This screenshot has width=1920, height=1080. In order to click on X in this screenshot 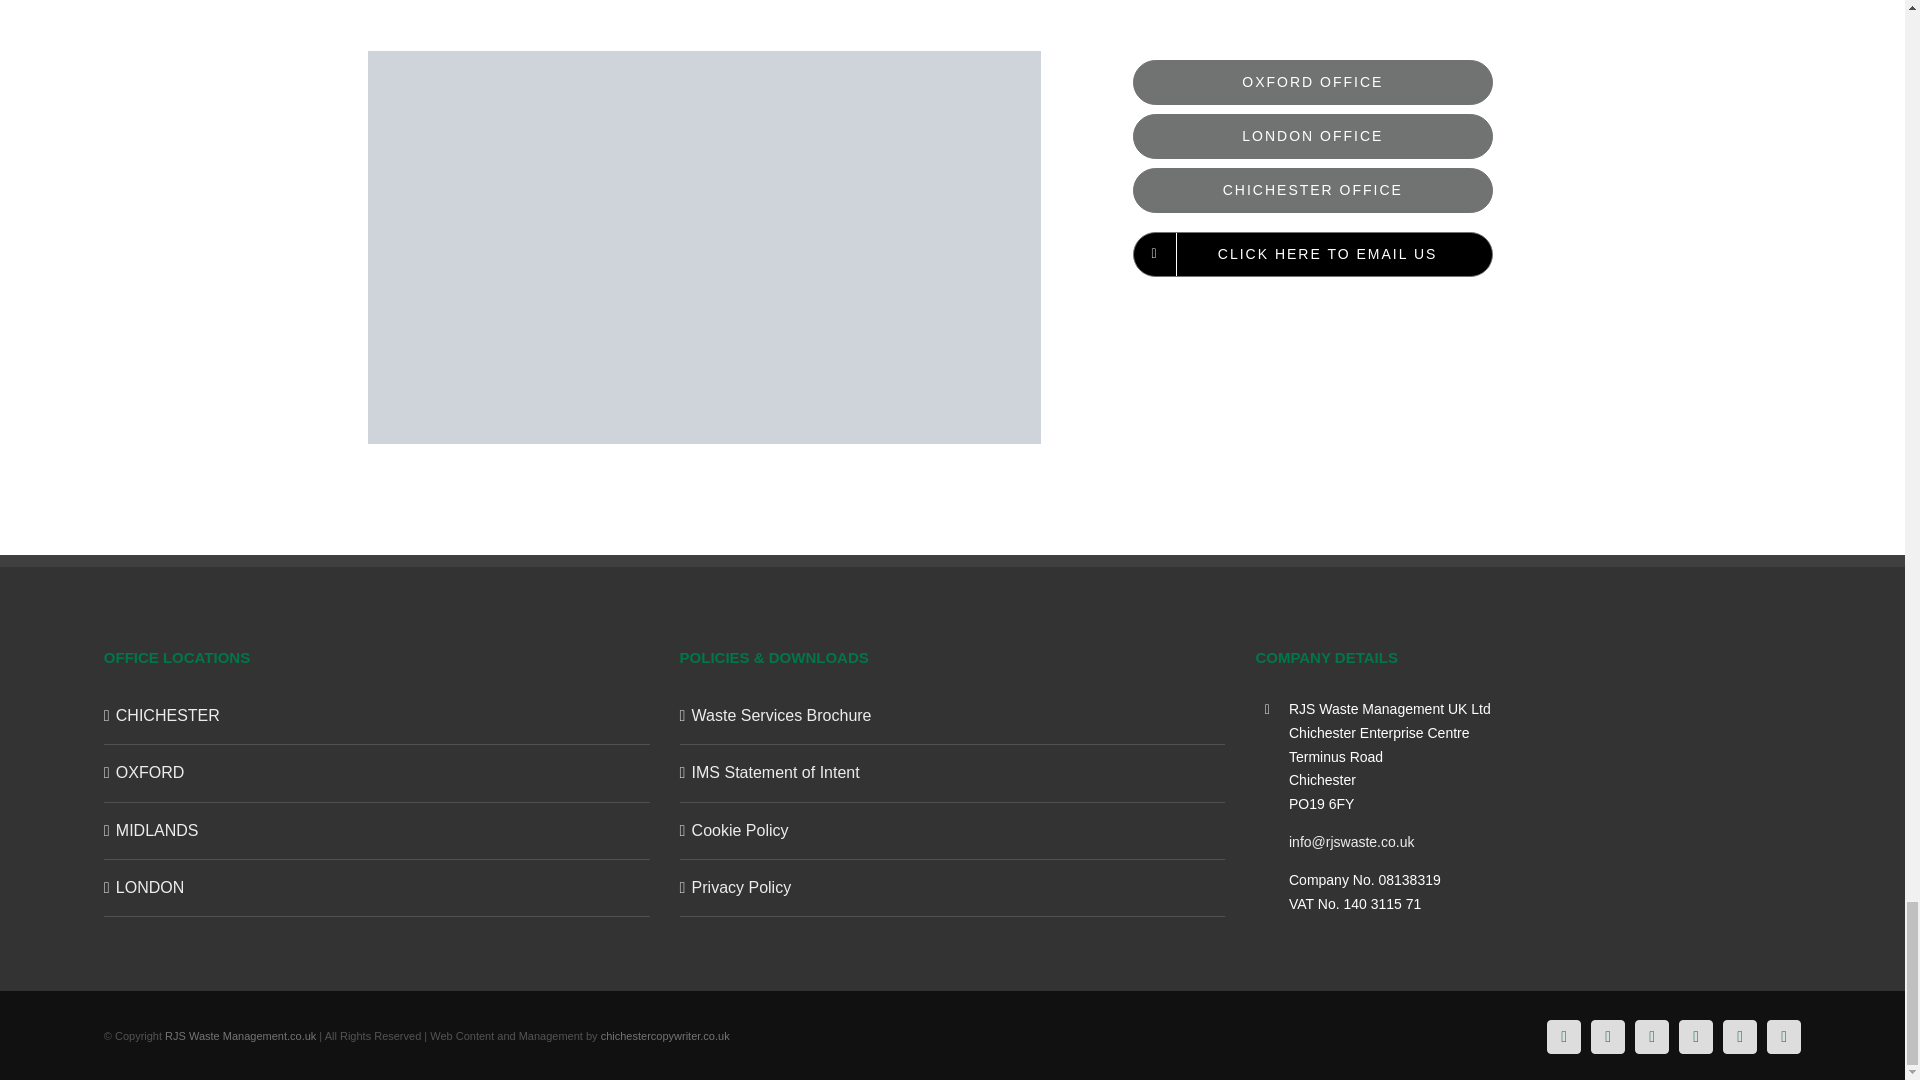, I will do `click(1608, 1036)`.